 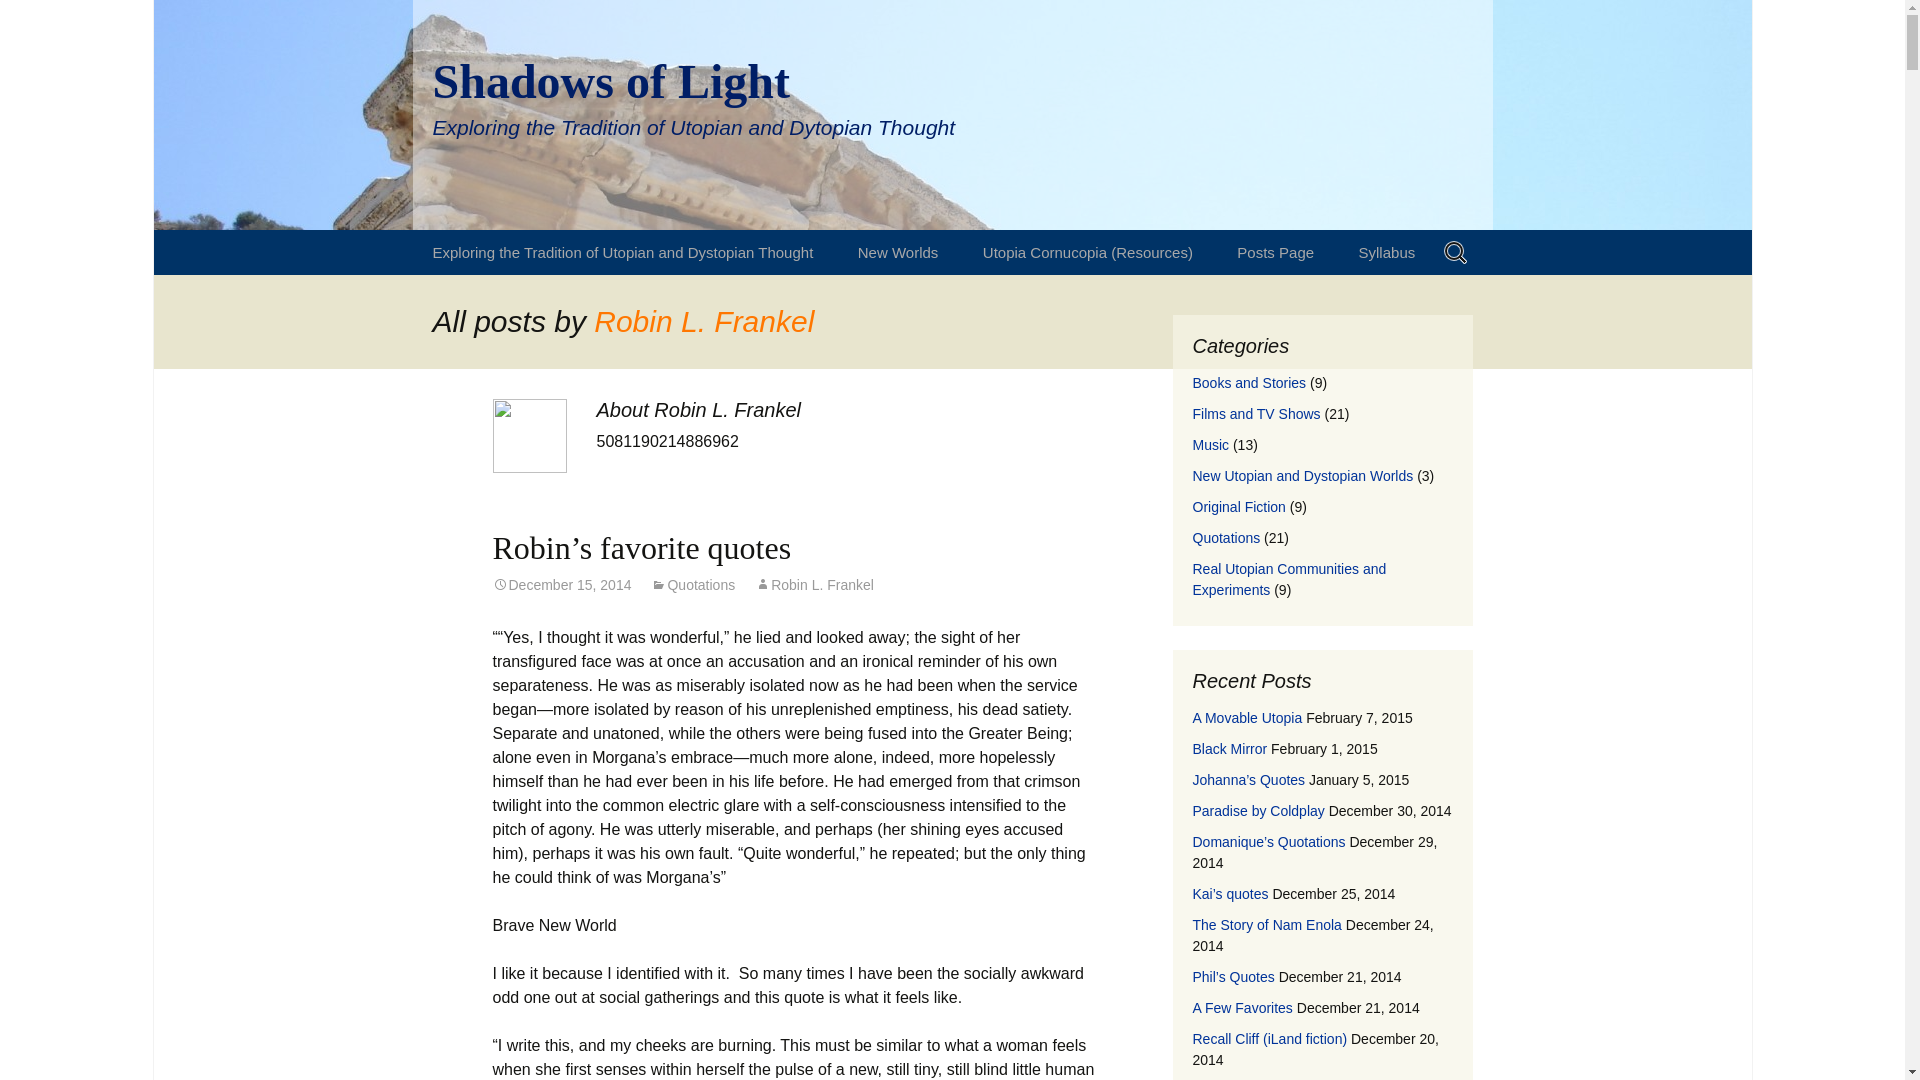 I want to click on December 15, 2014, so click(x=561, y=584).